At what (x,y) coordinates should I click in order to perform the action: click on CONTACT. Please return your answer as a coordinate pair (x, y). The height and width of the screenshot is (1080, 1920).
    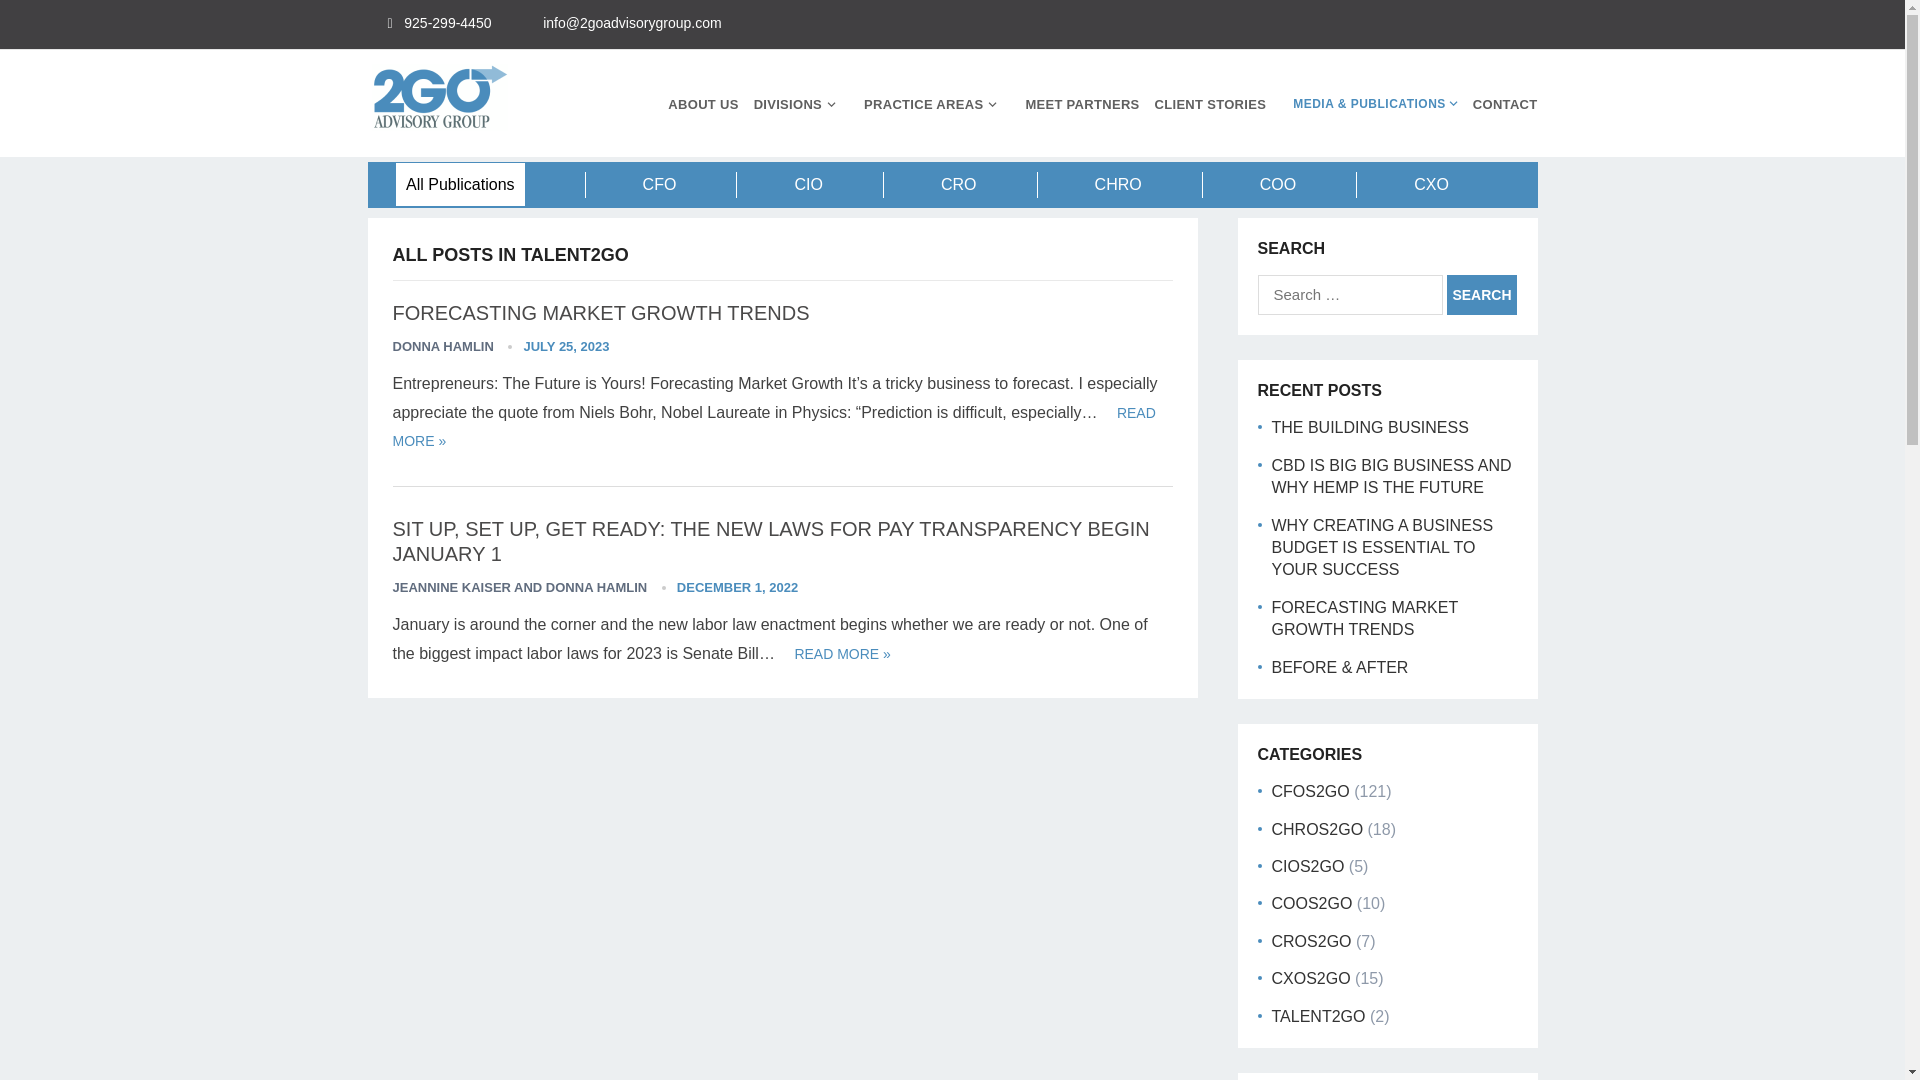
    Looking at the image, I should click on (1506, 104).